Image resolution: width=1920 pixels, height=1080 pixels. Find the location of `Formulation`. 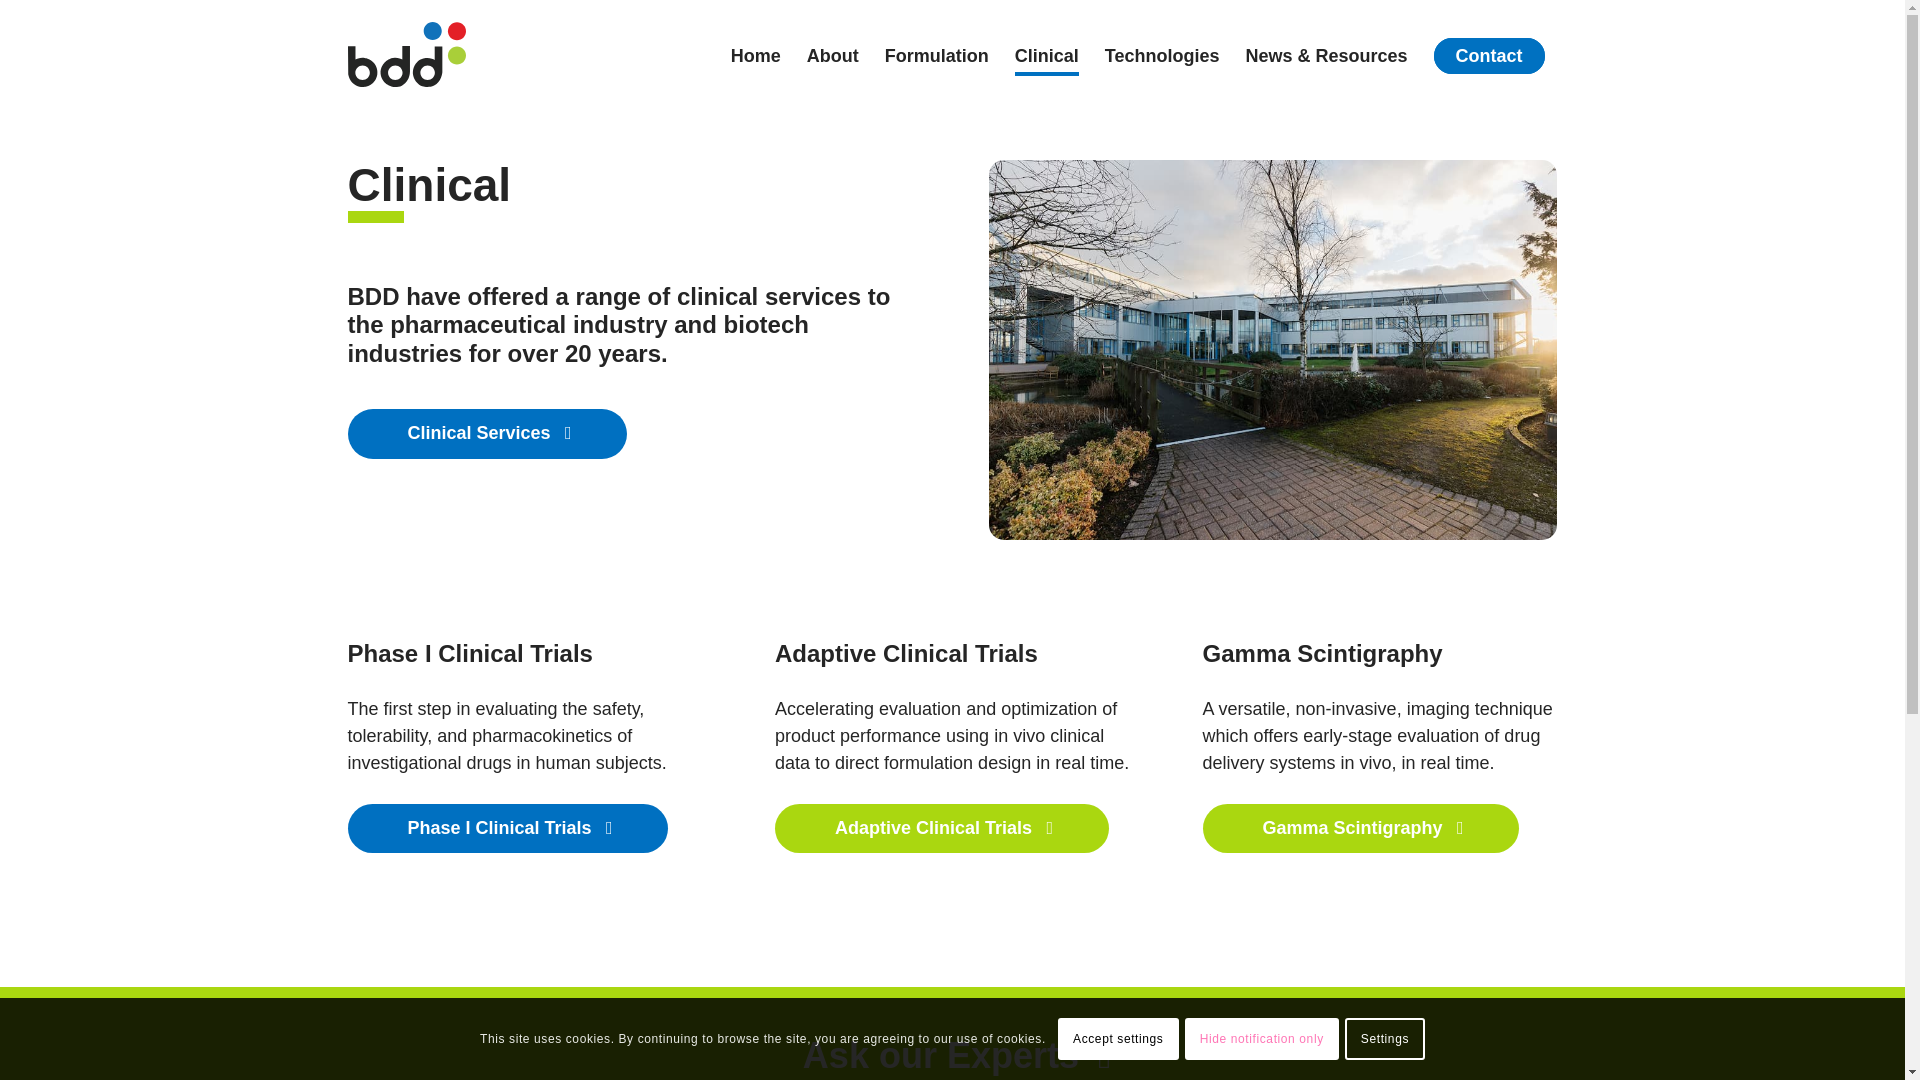

Formulation is located at coordinates (936, 56).